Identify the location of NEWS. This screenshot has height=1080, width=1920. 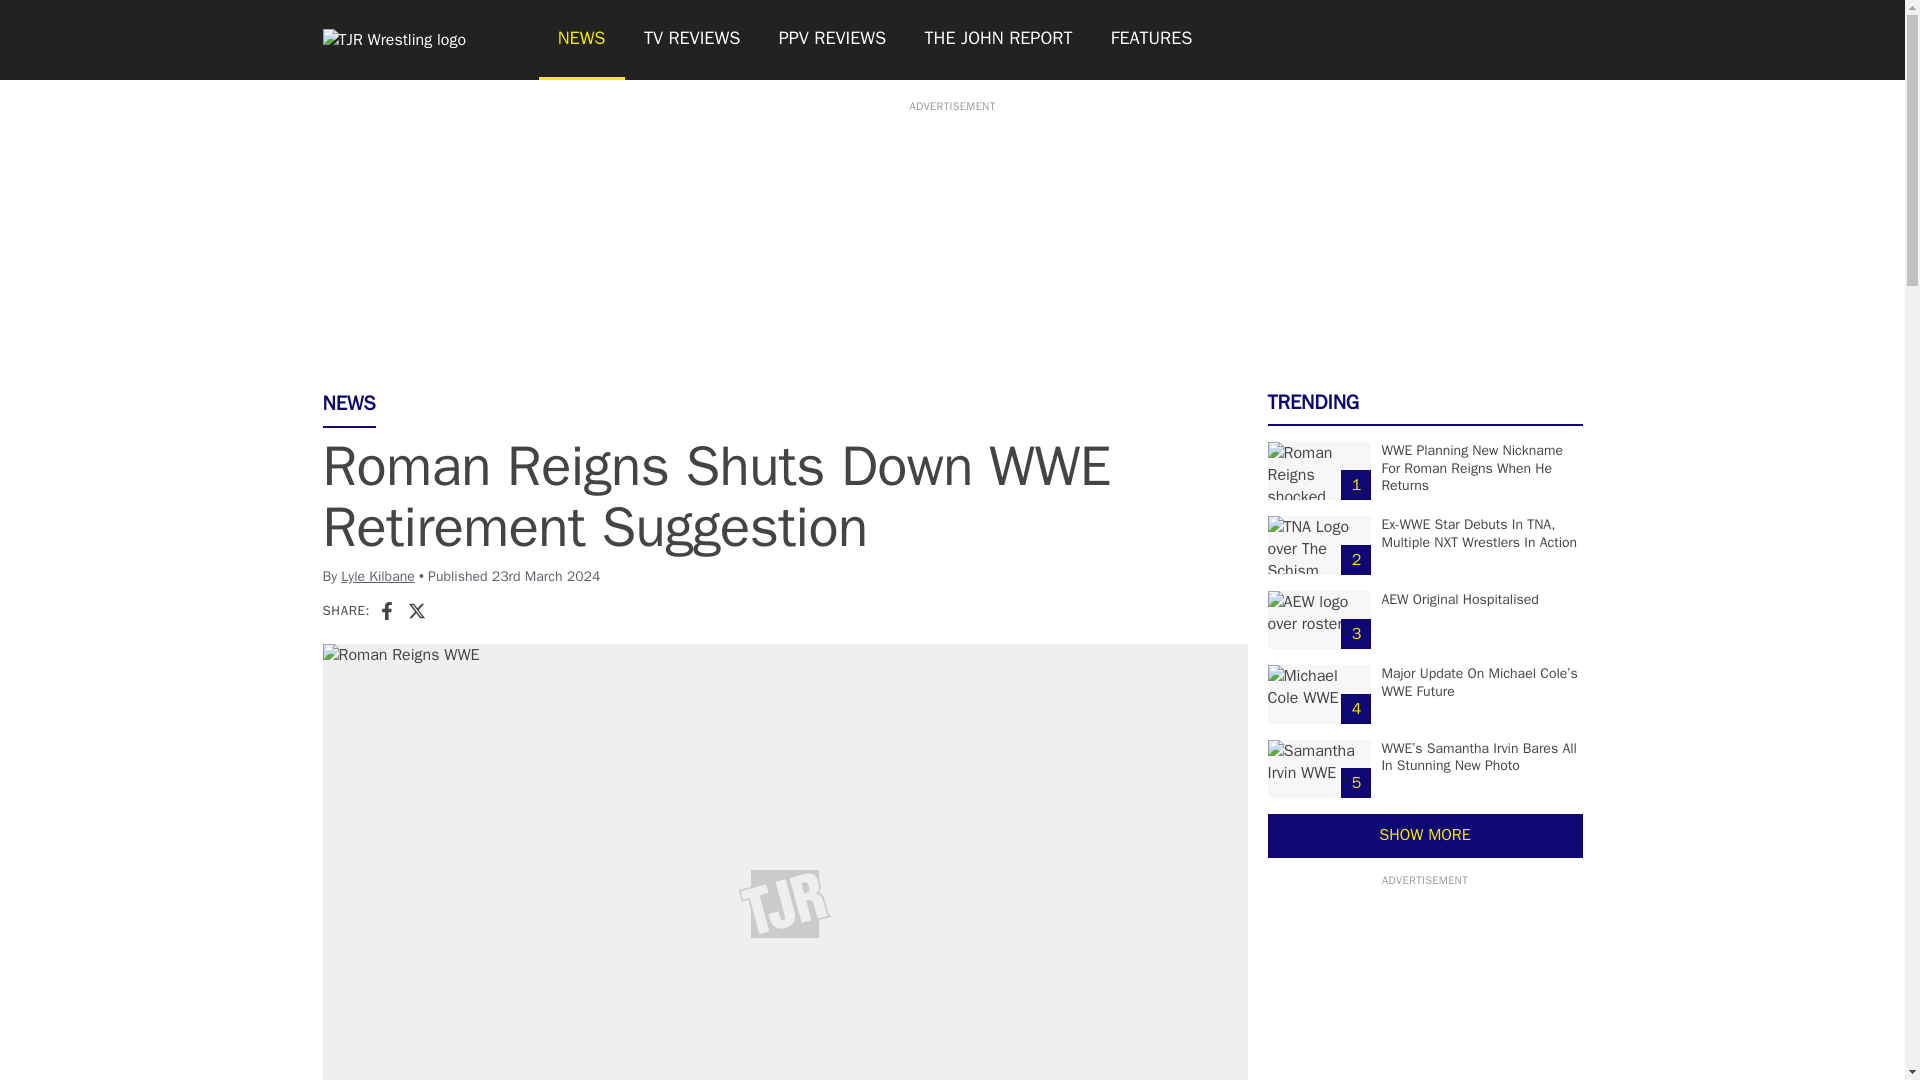
(580, 40).